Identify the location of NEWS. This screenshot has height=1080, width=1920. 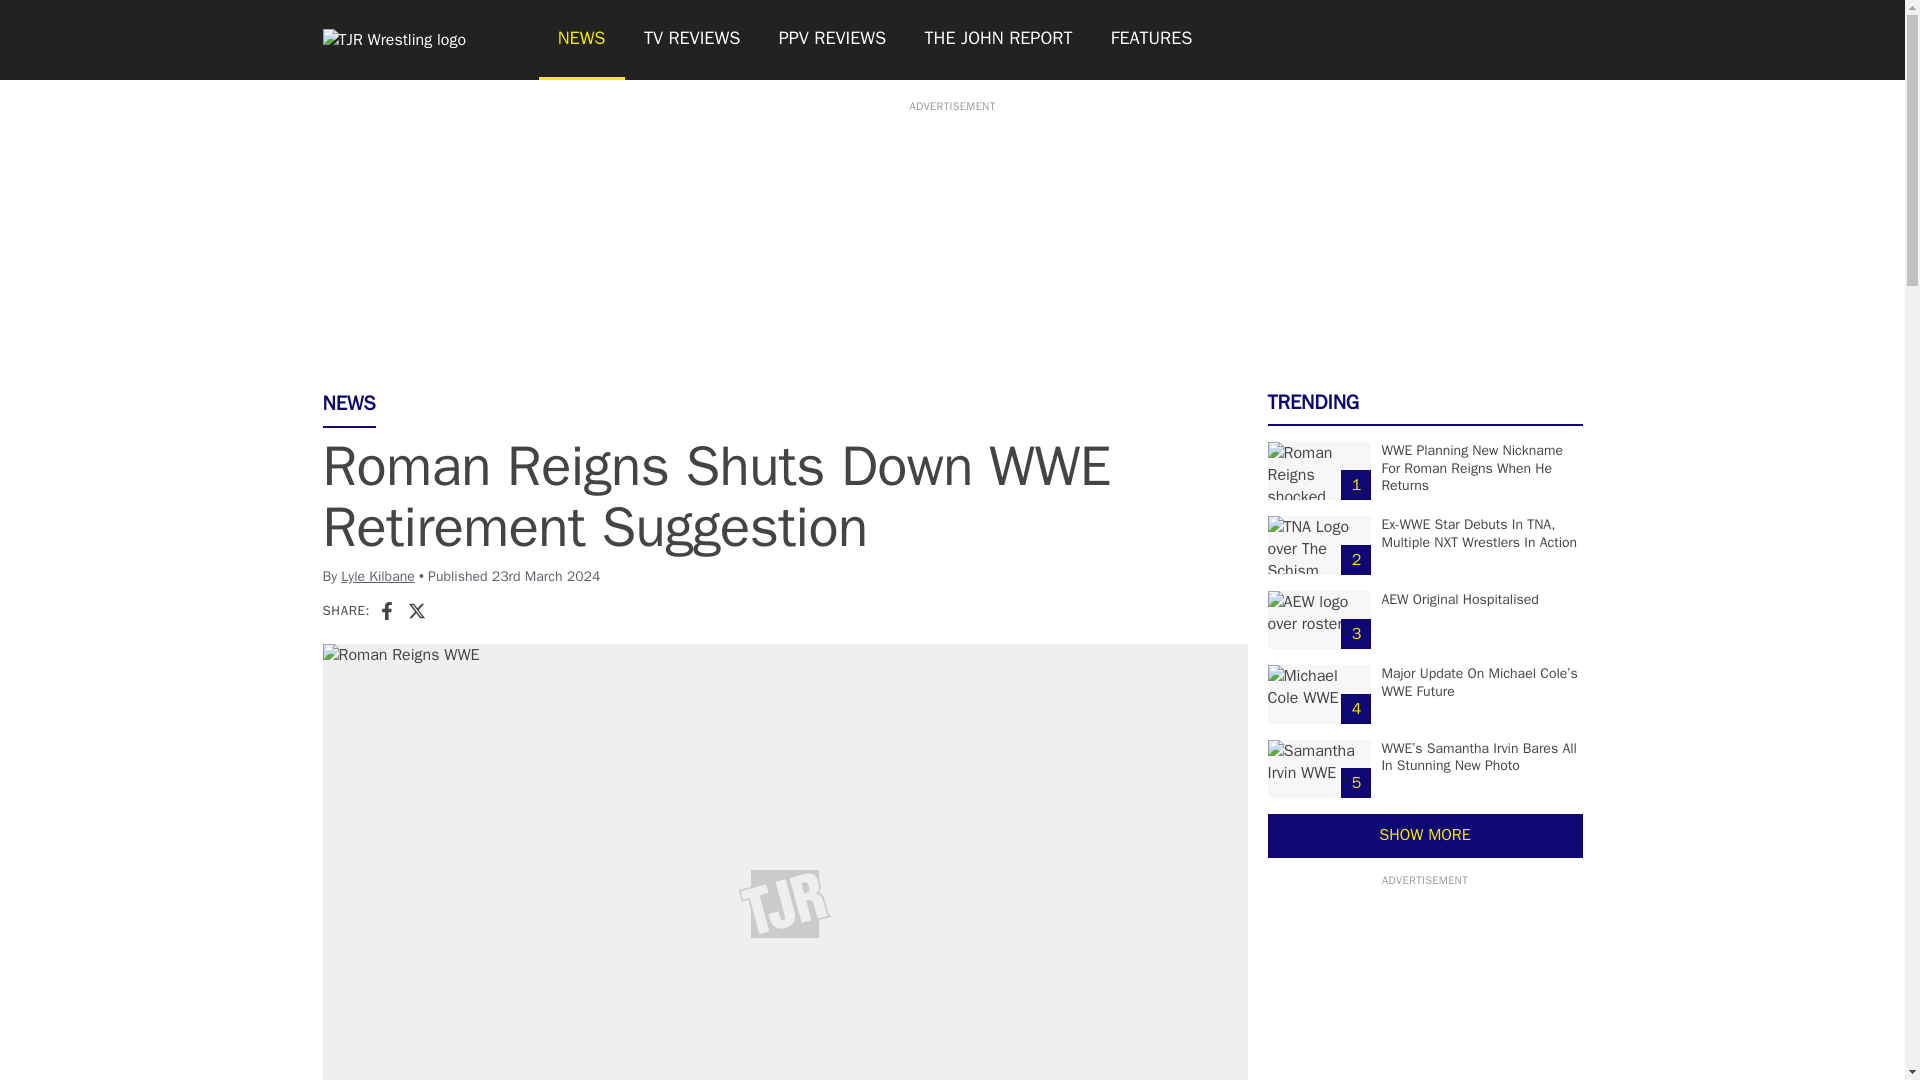
(580, 40).